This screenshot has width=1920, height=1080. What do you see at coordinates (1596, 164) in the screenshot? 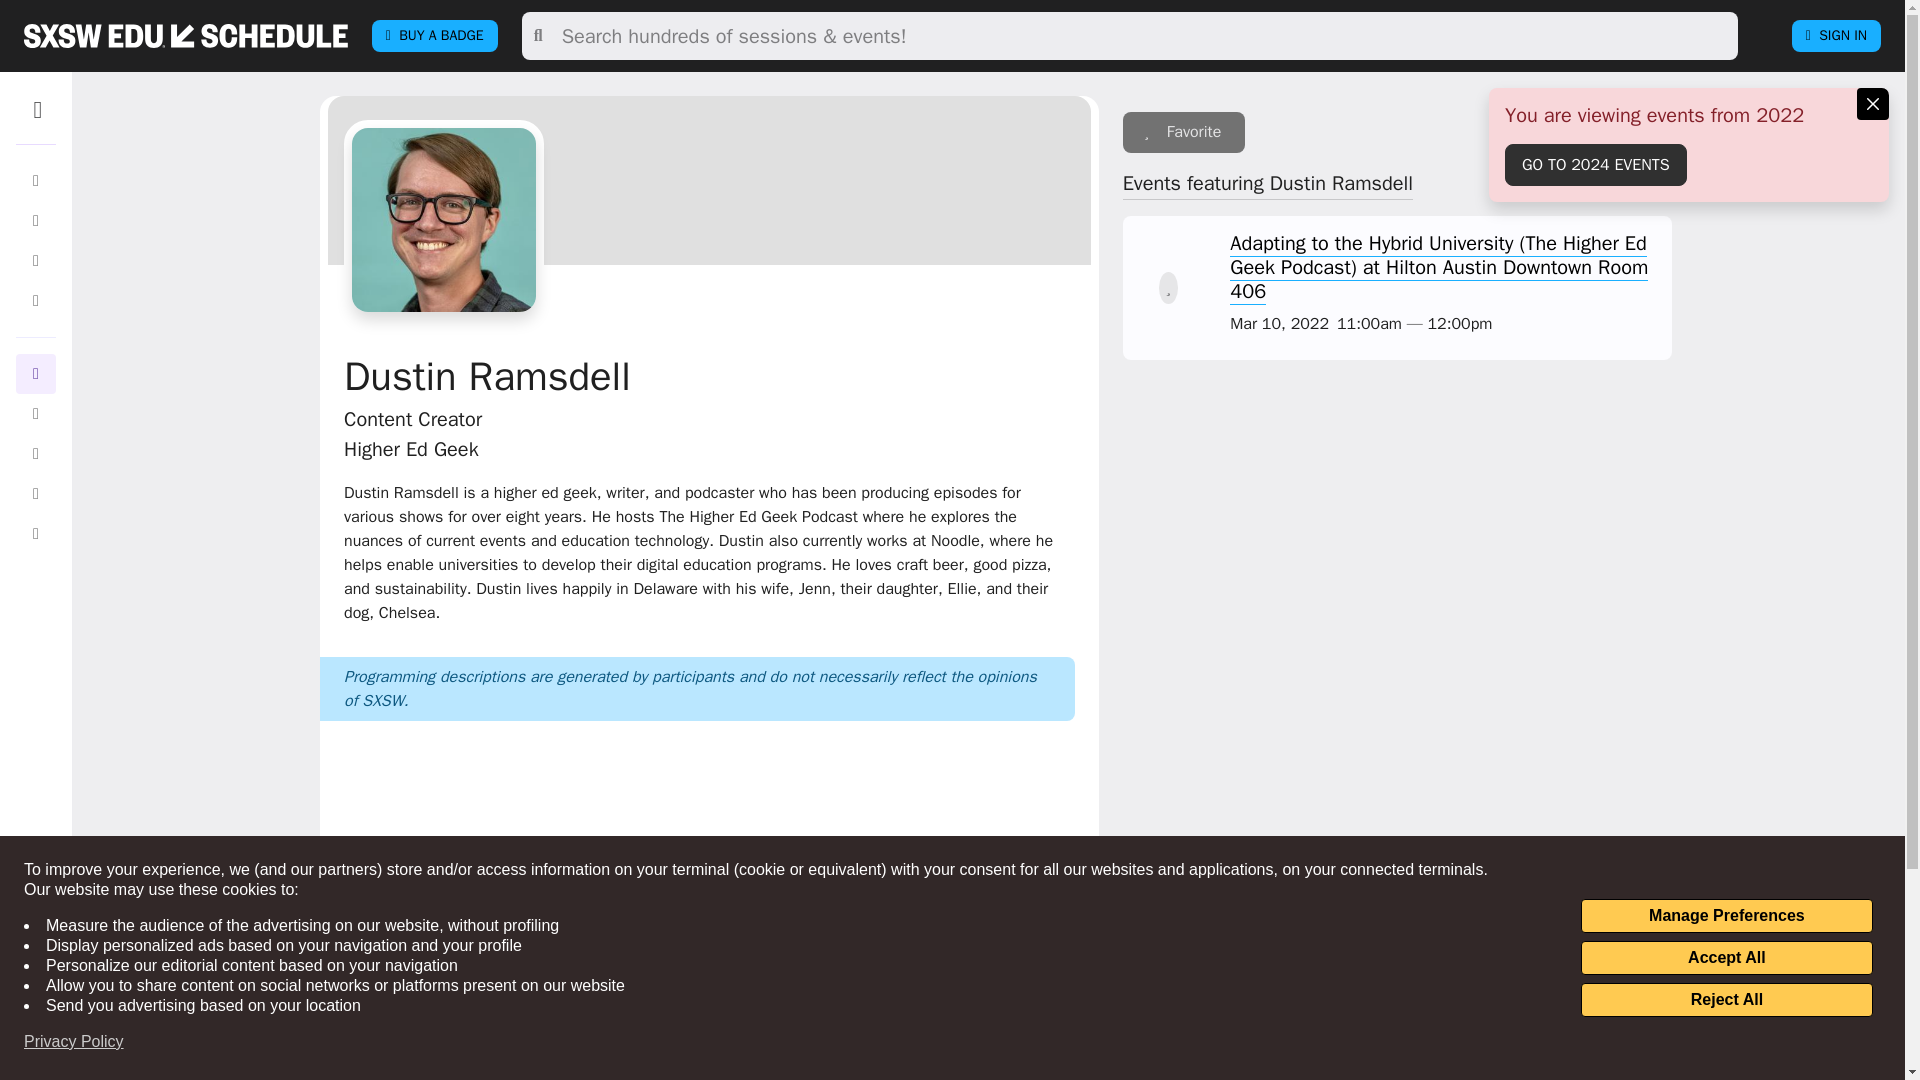
I see `GO TO 2024 EVENTS` at bounding box center [1596, 164].